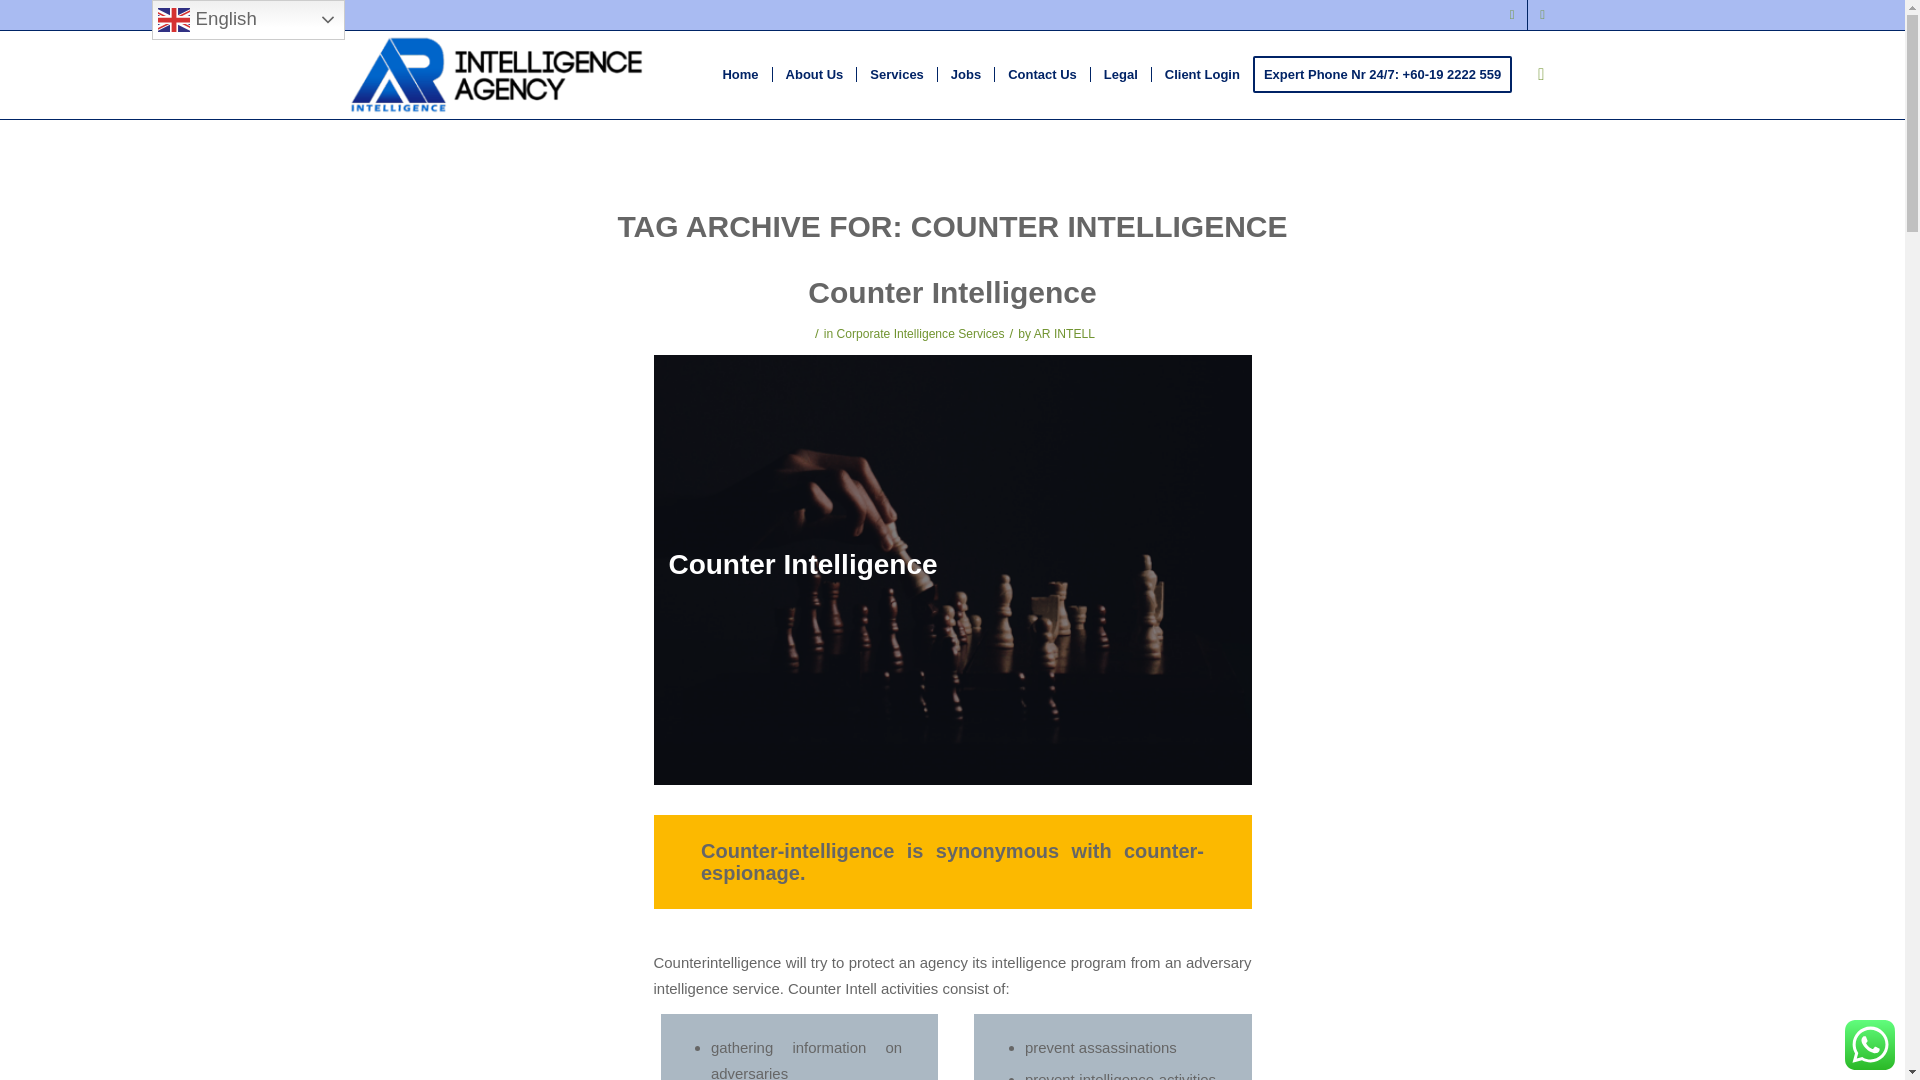  Describe the element at coordinates (814, 74) in the screenshot. I see `About AR INTELL` at that location.